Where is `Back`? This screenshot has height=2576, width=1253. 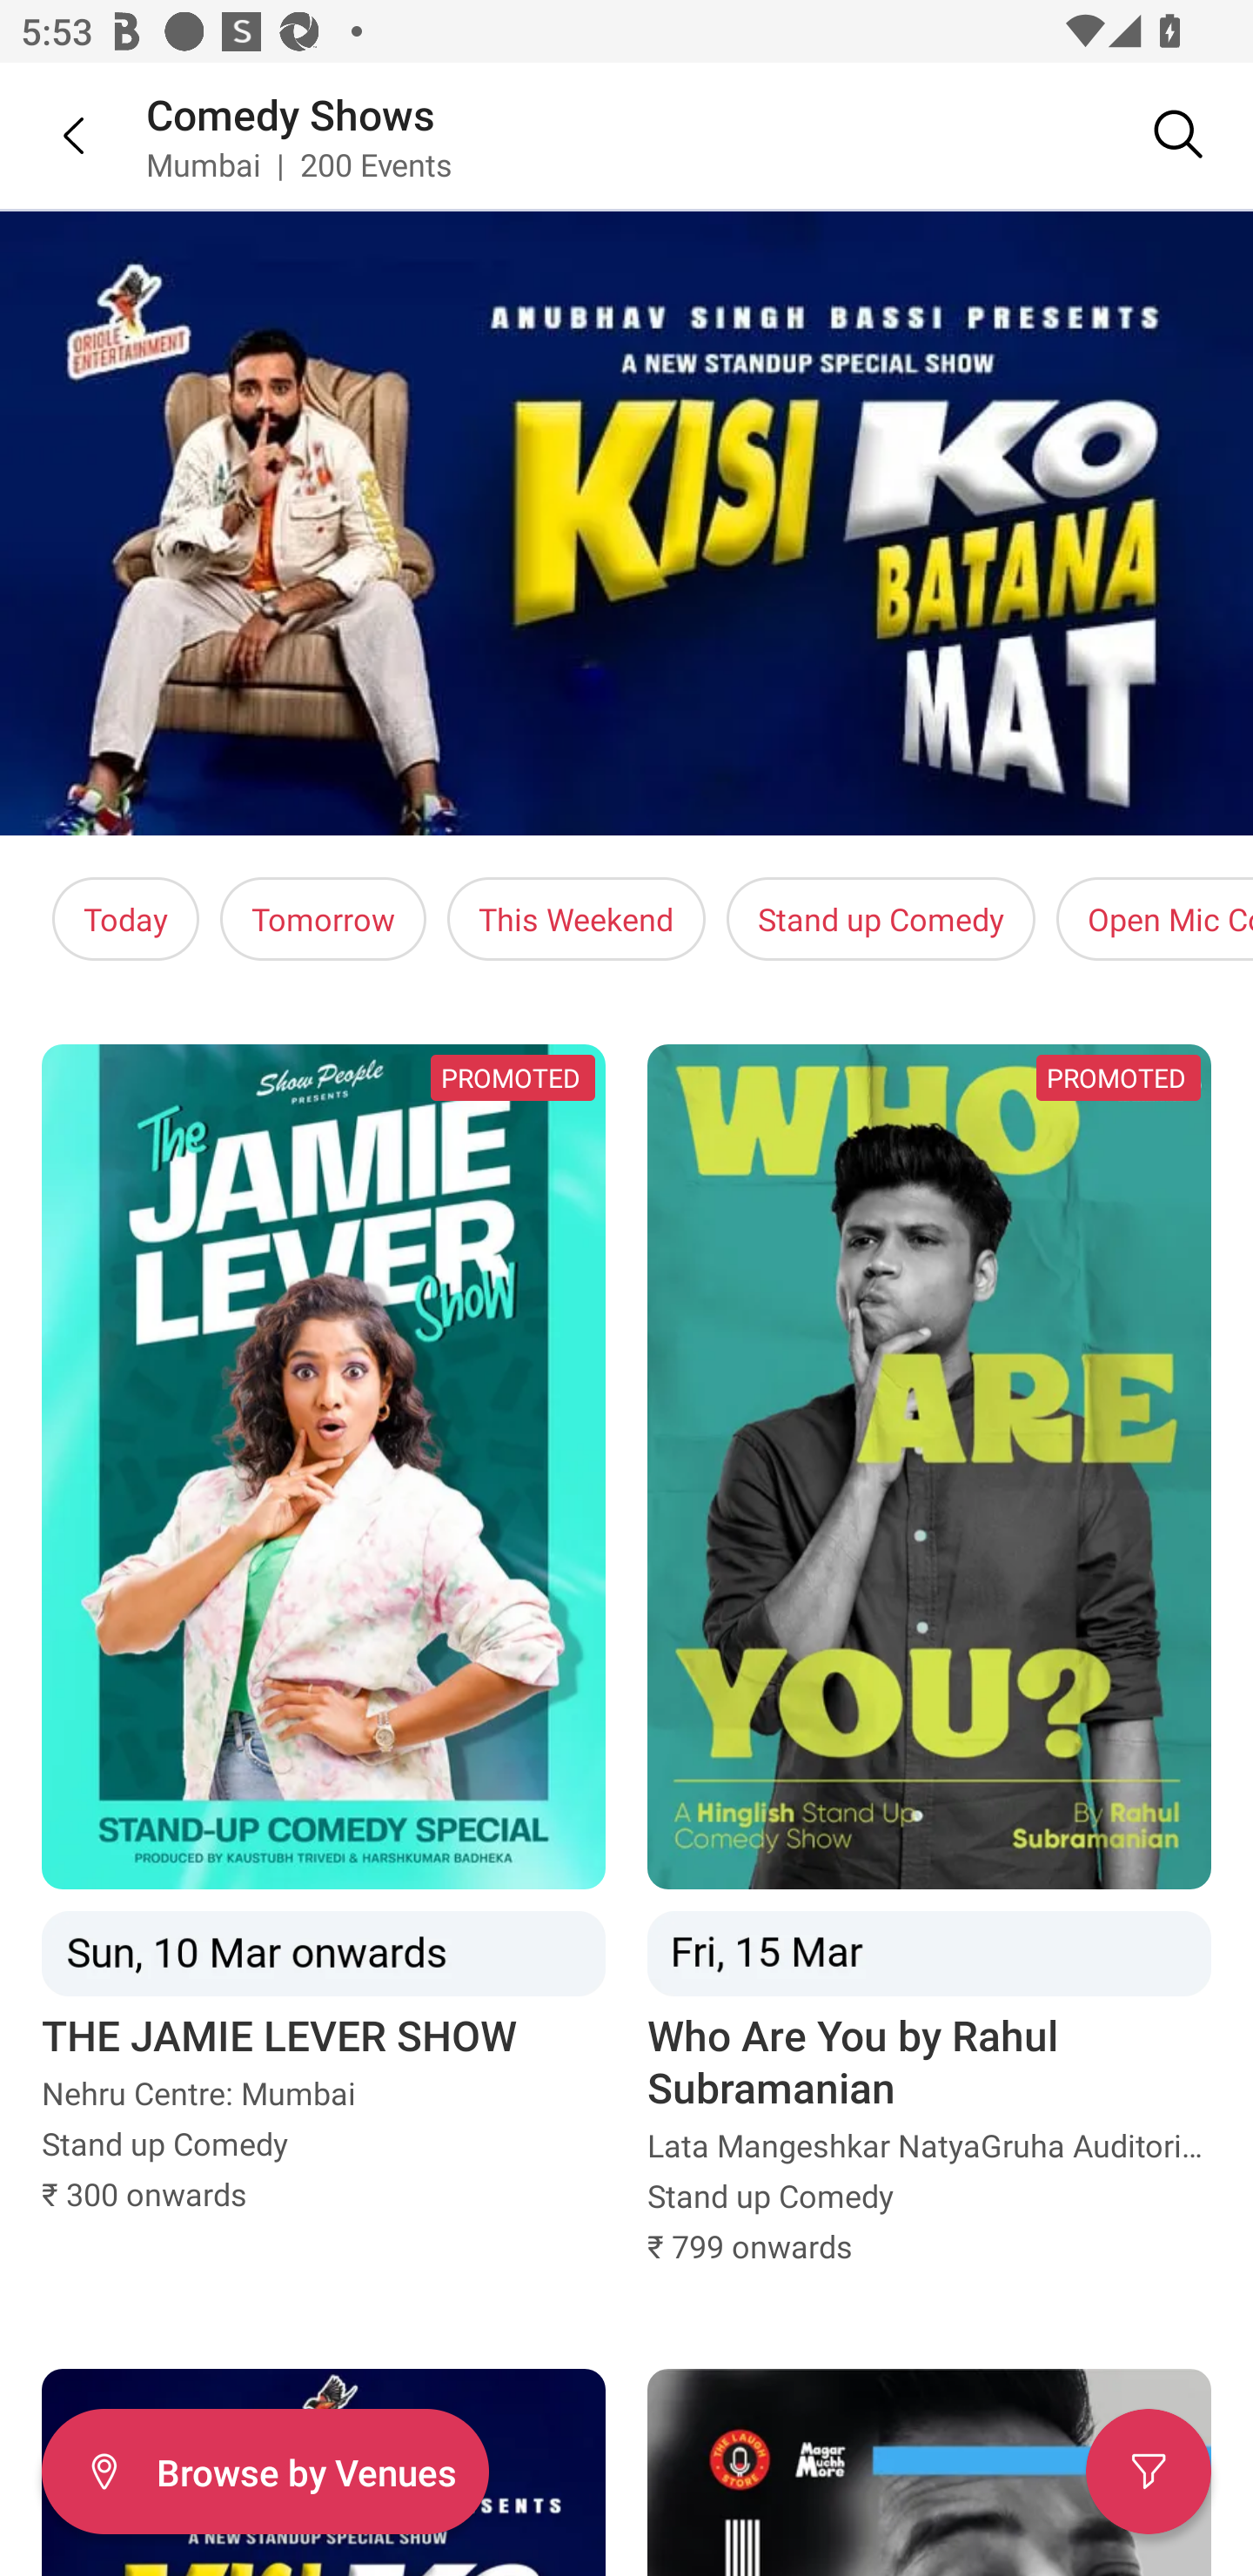
Back is located at coordinates (52, 135).